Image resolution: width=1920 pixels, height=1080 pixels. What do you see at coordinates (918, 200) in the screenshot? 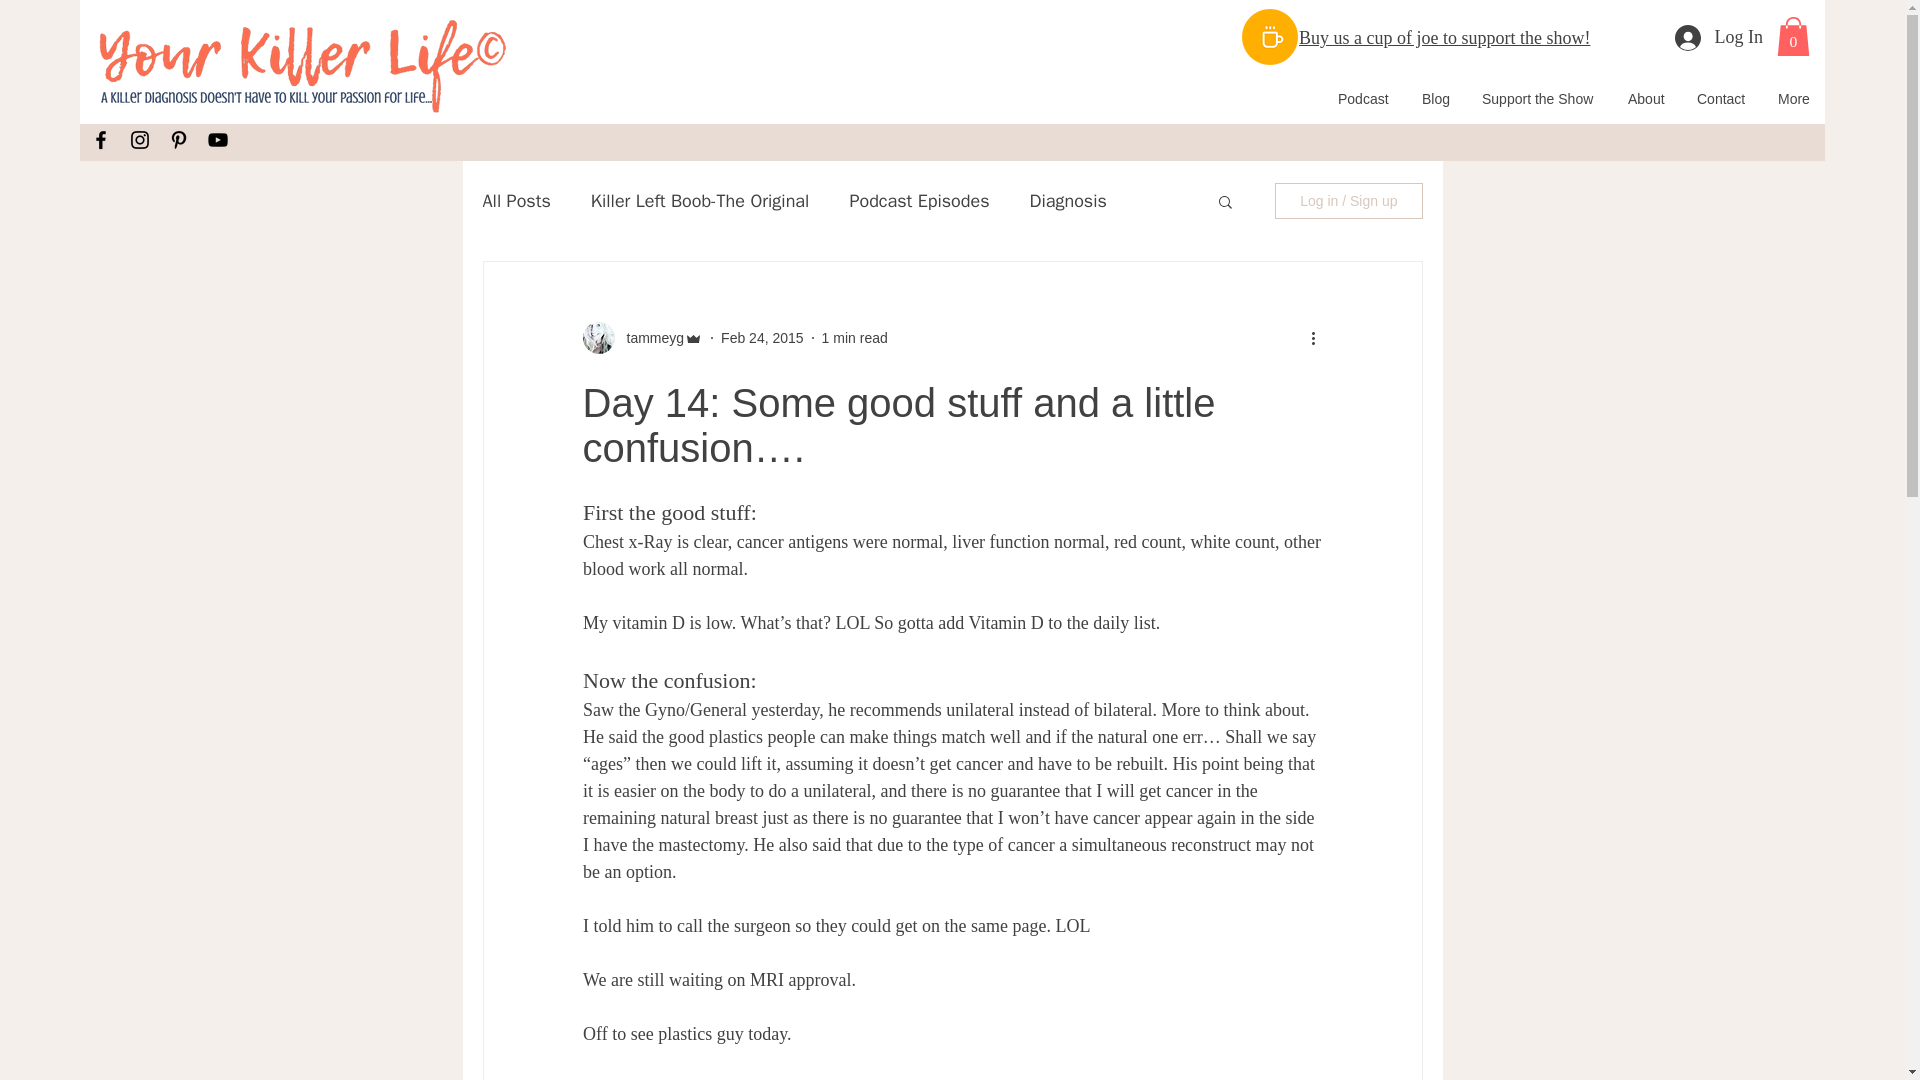
I see `Podcast Episodes` at bounding box center [918, 200].